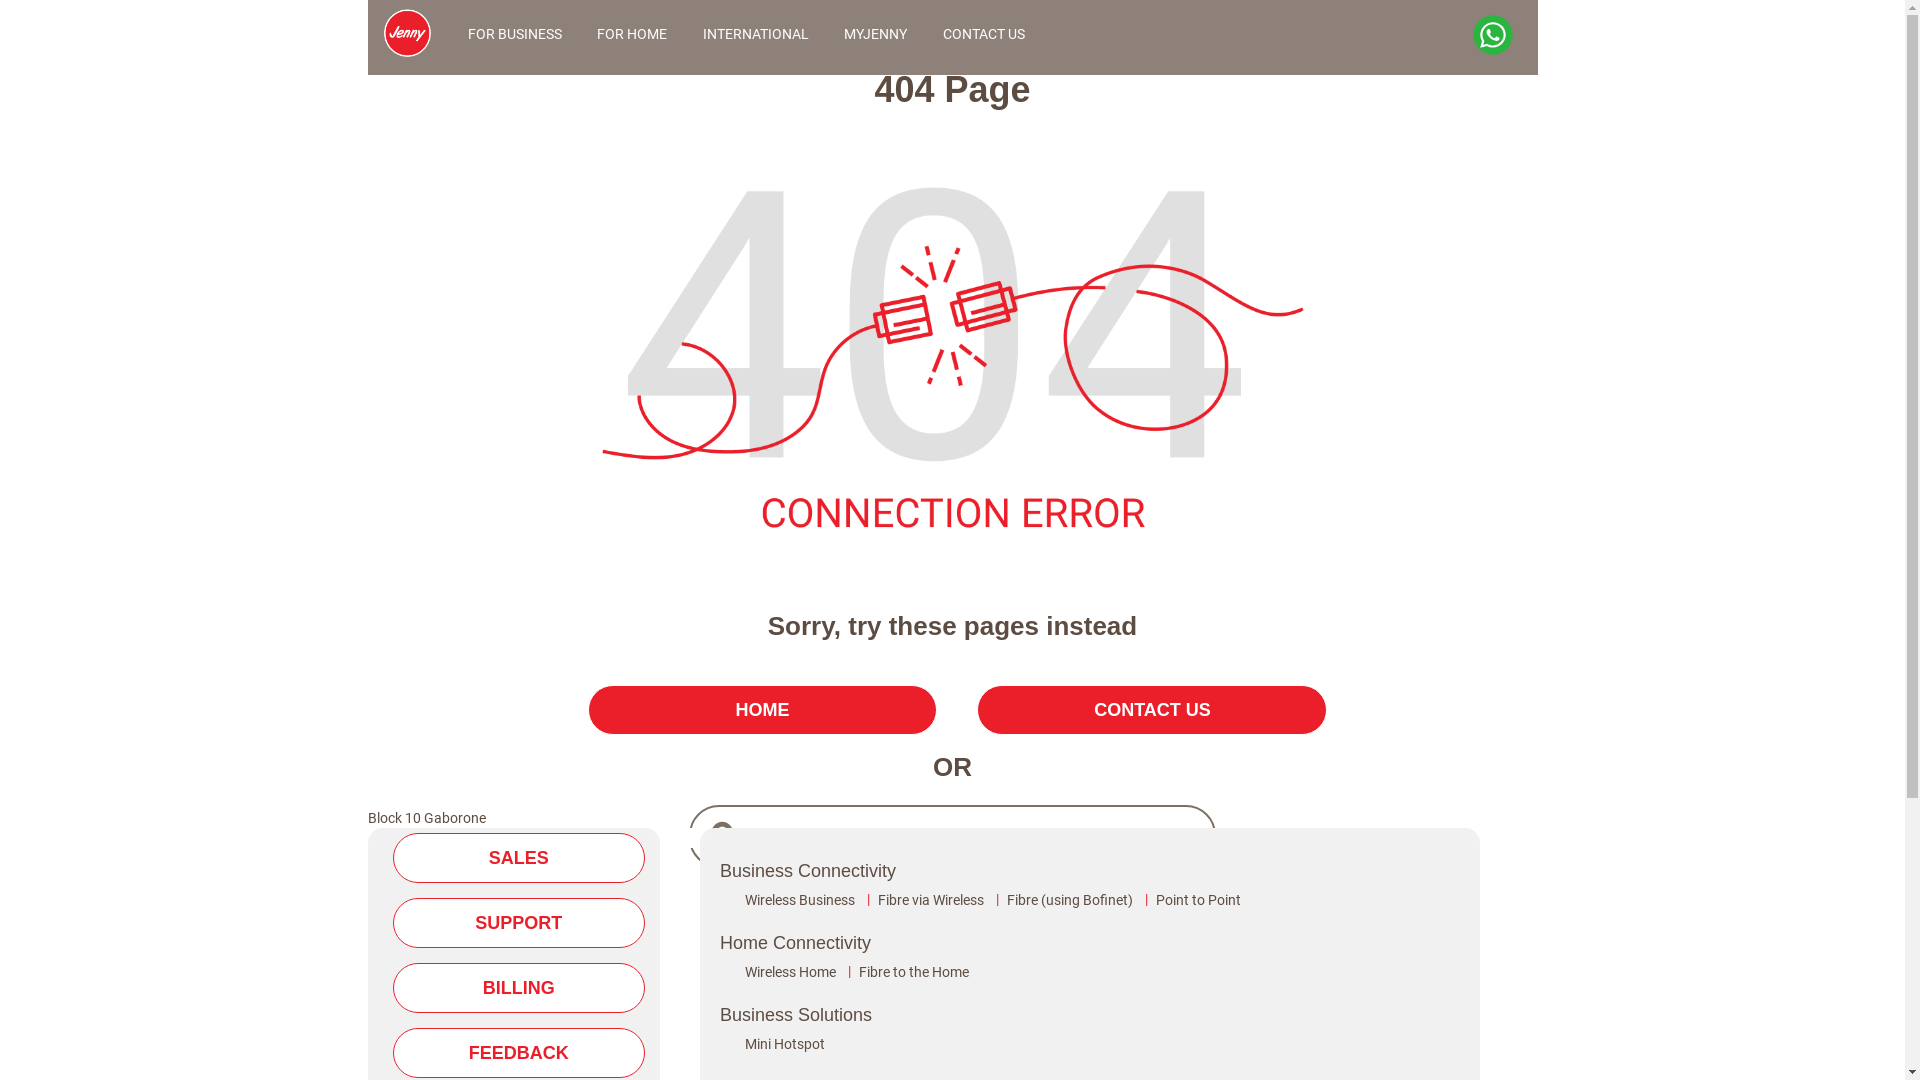 The width and height of the screenshot is (1920, 1080). I want to click on INTERNATIONAL, so click(750, 35).